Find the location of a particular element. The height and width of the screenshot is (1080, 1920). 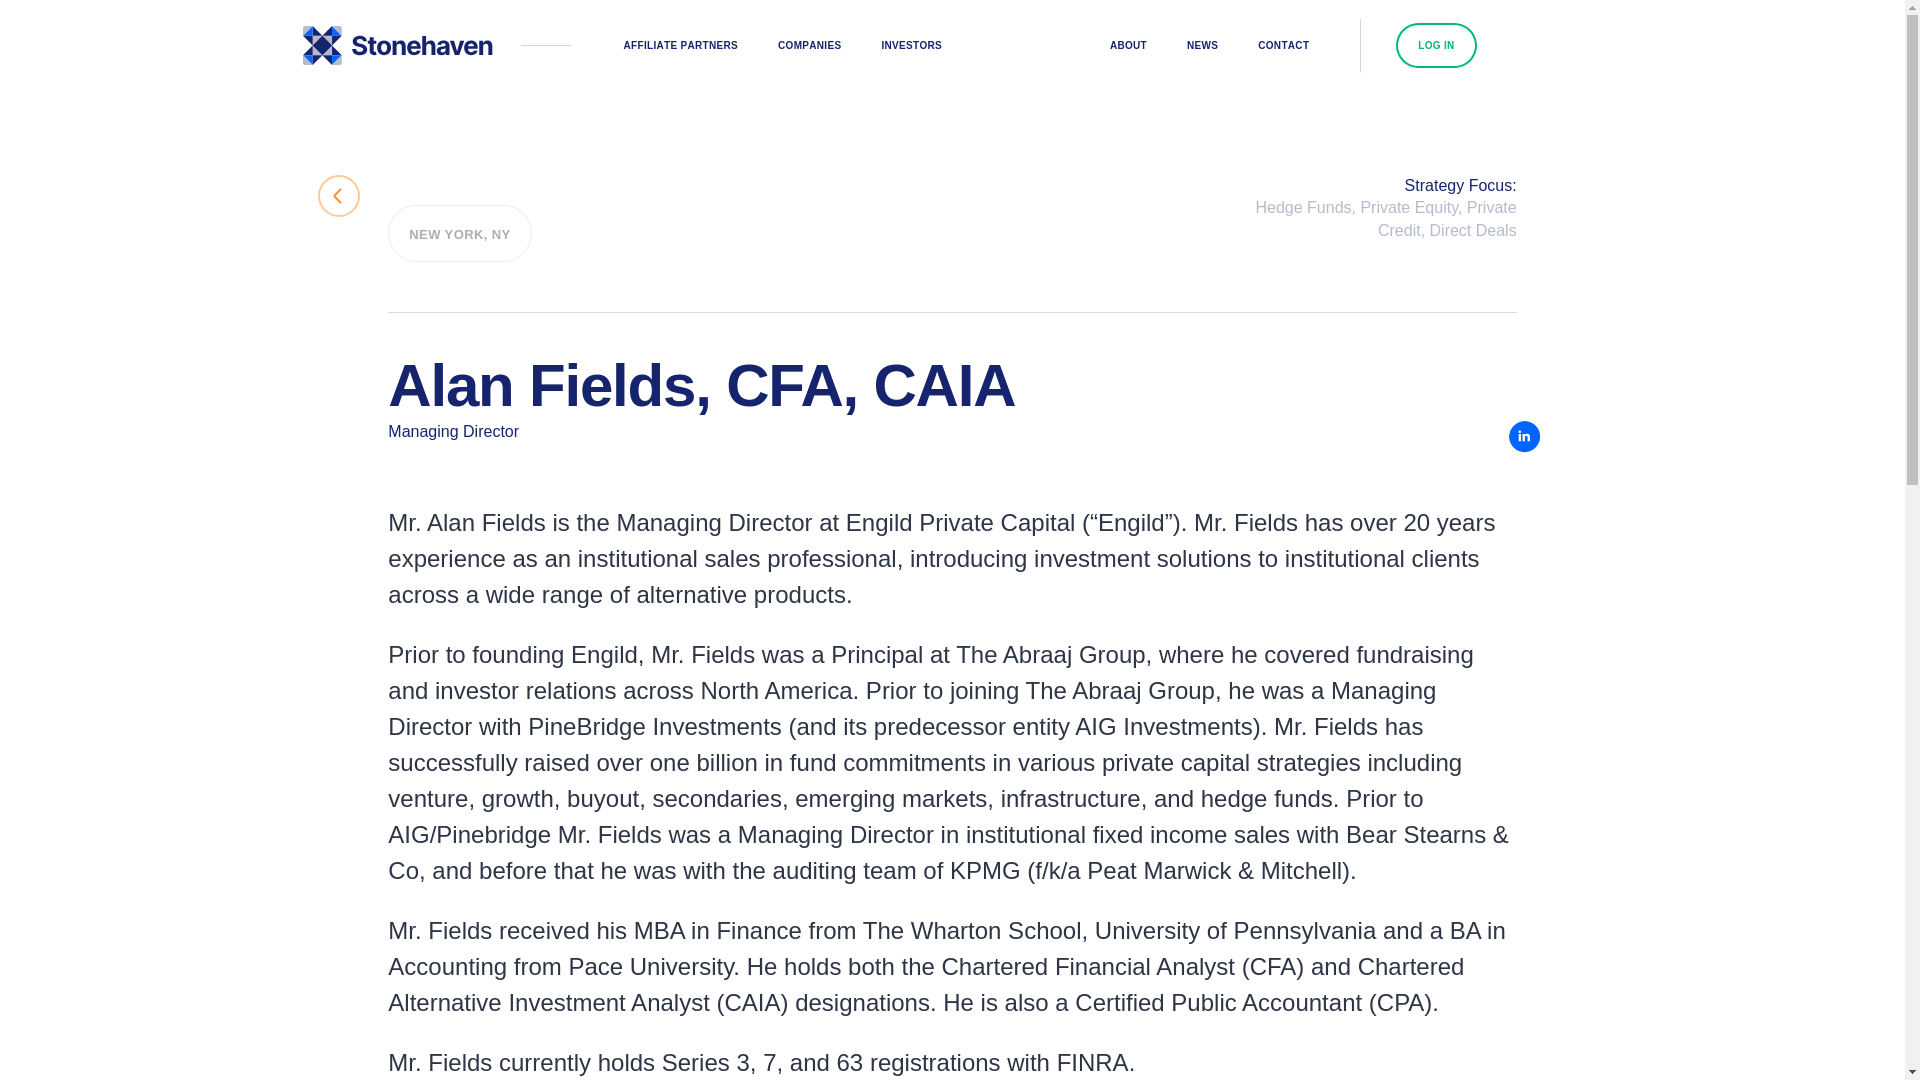

LOG IN is located at coordinates (1436, 44).